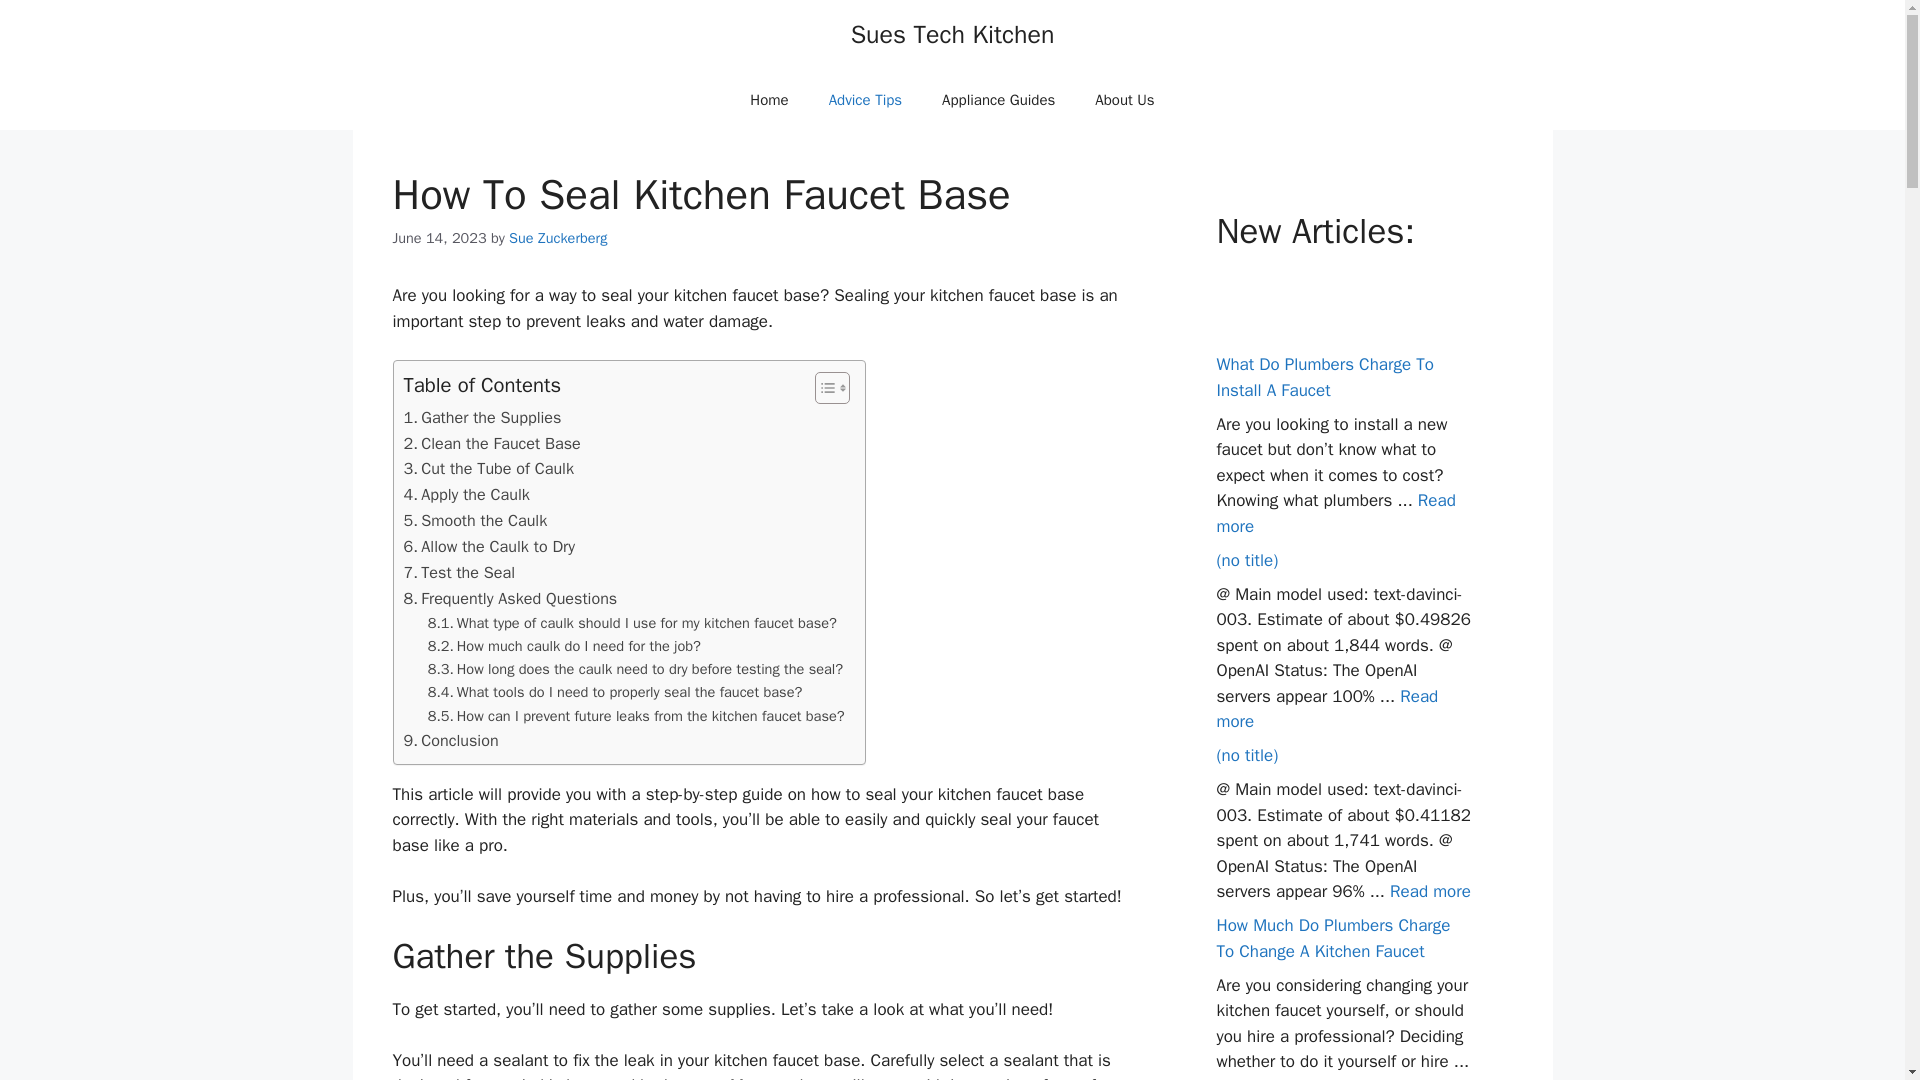 This screenshot has width=1920, height=1080. I want to click on Read more, so click(1256, 1078).